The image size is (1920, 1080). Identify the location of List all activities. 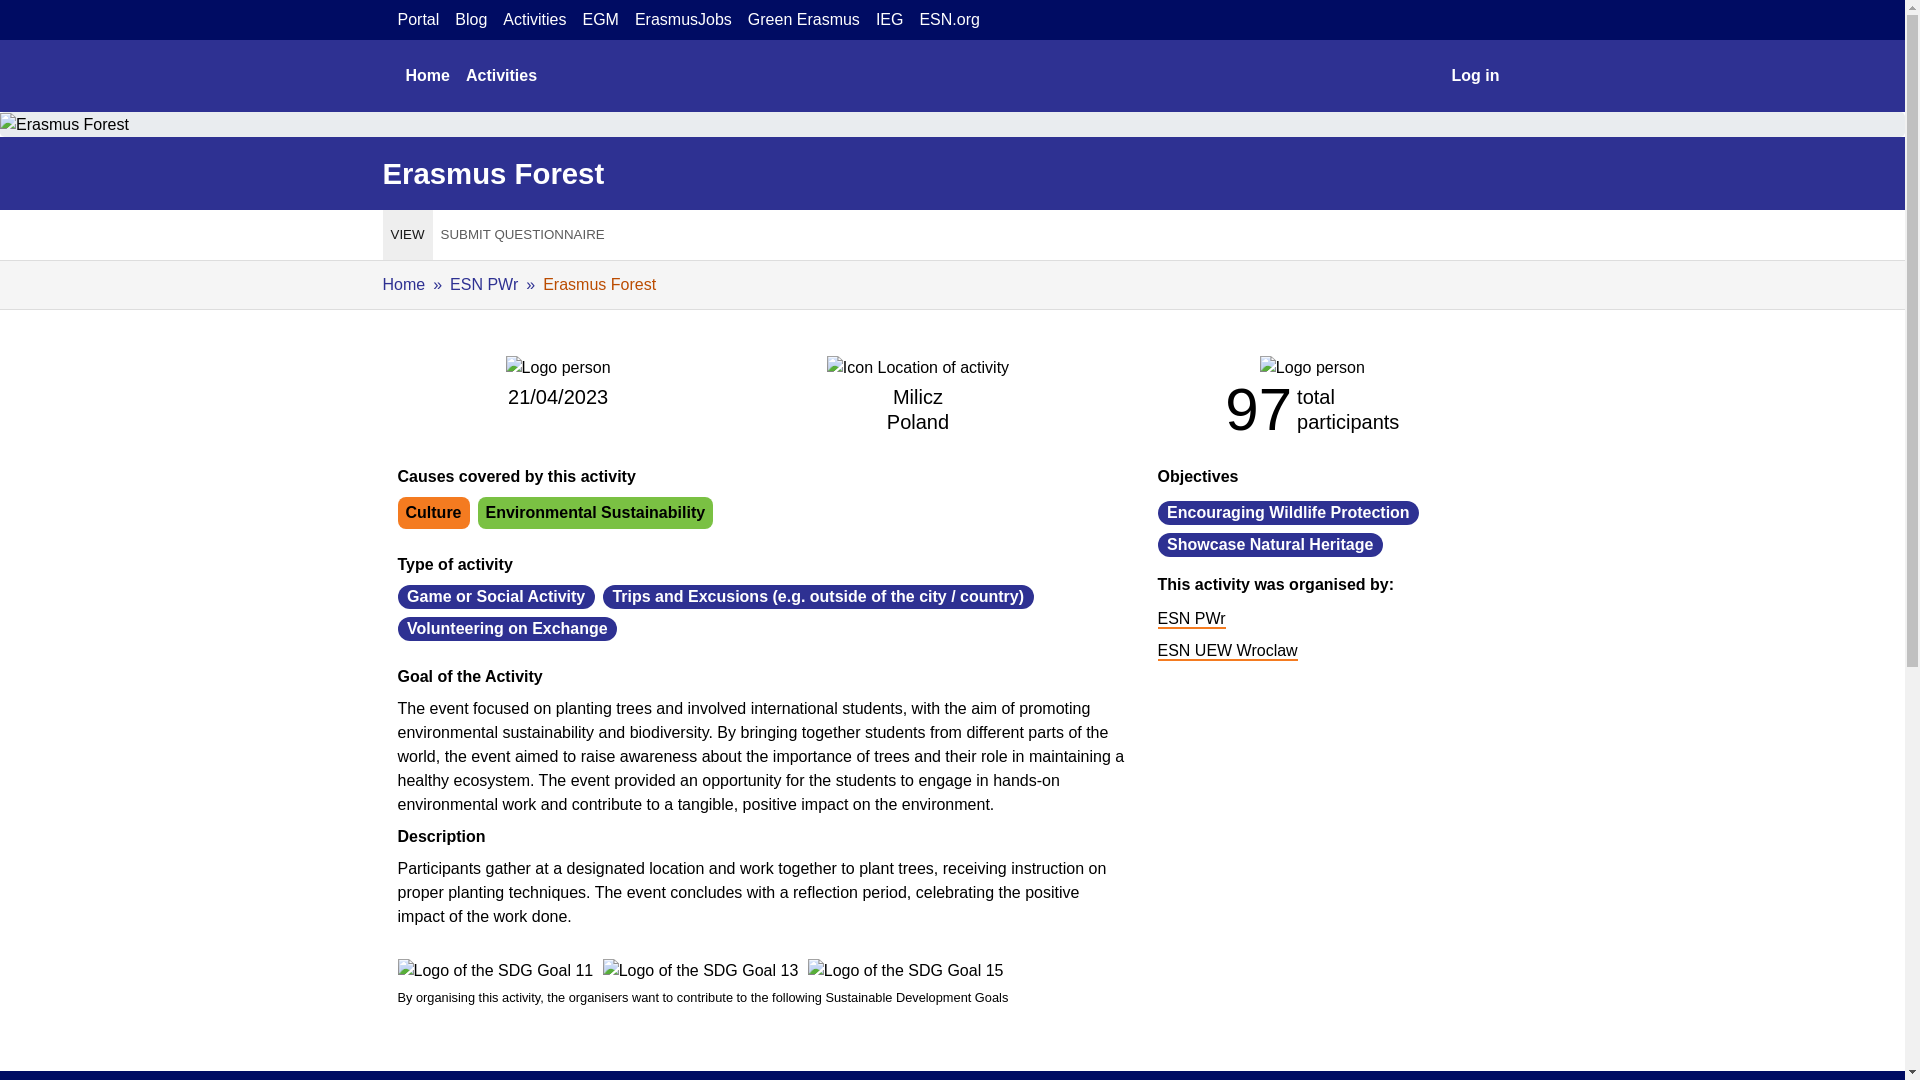
(502, 76).